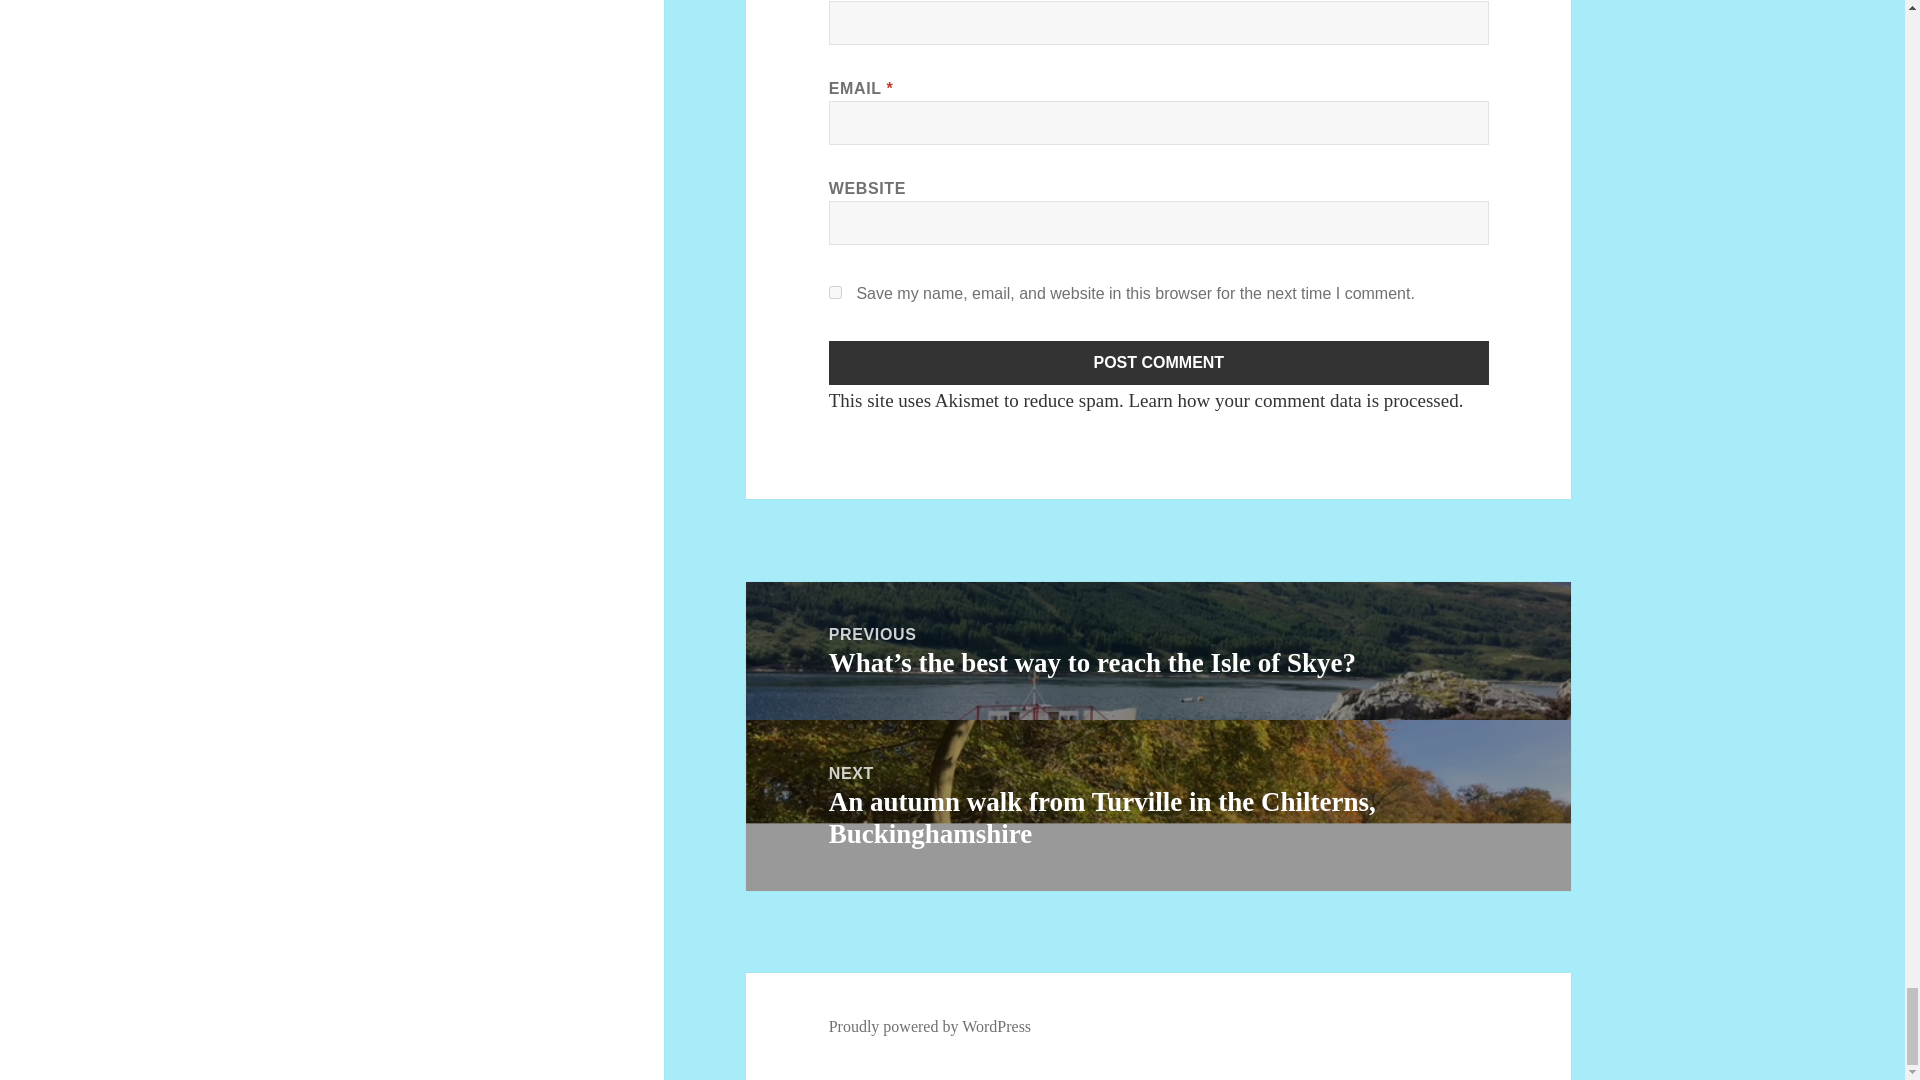 The width and height of the screenshot is (1920, 1080). I want to click on yes, so click(836, 292).